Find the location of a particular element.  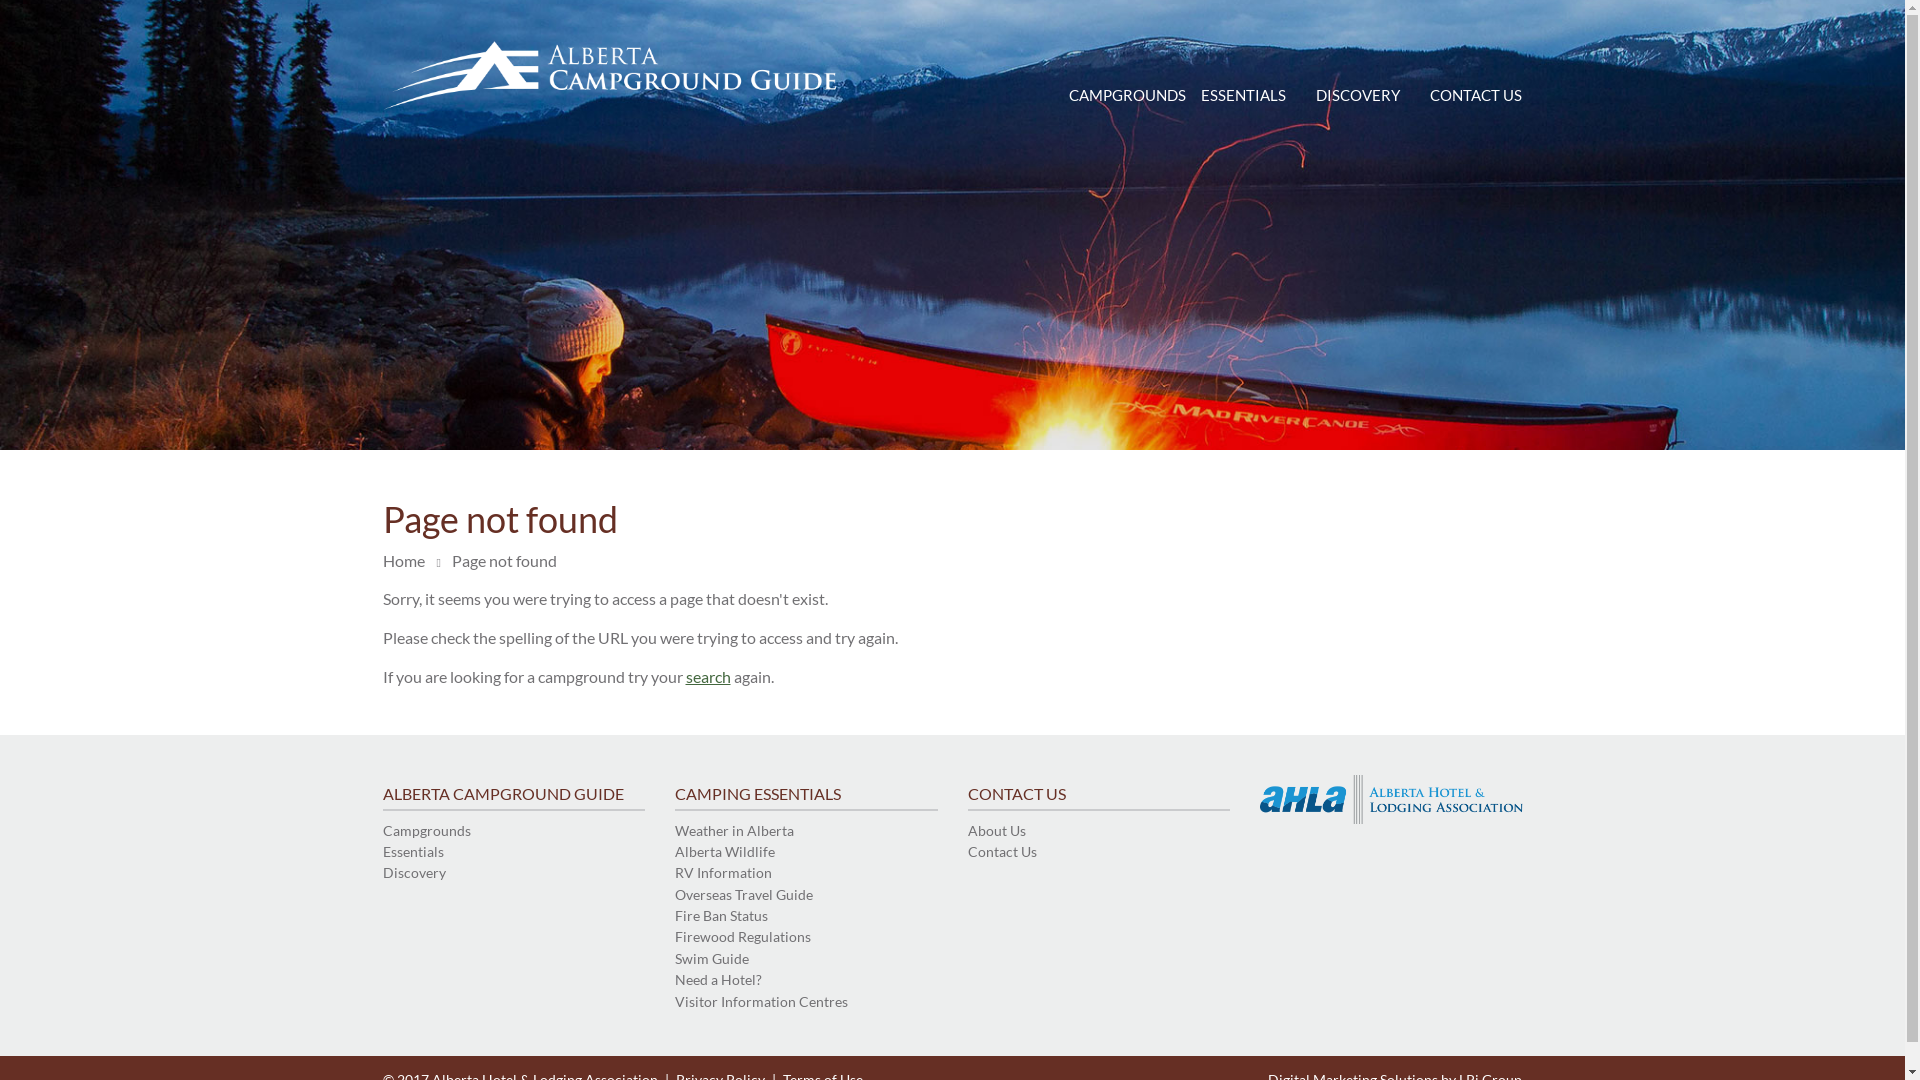

Contact Us is located at coordinates (1100, 852).